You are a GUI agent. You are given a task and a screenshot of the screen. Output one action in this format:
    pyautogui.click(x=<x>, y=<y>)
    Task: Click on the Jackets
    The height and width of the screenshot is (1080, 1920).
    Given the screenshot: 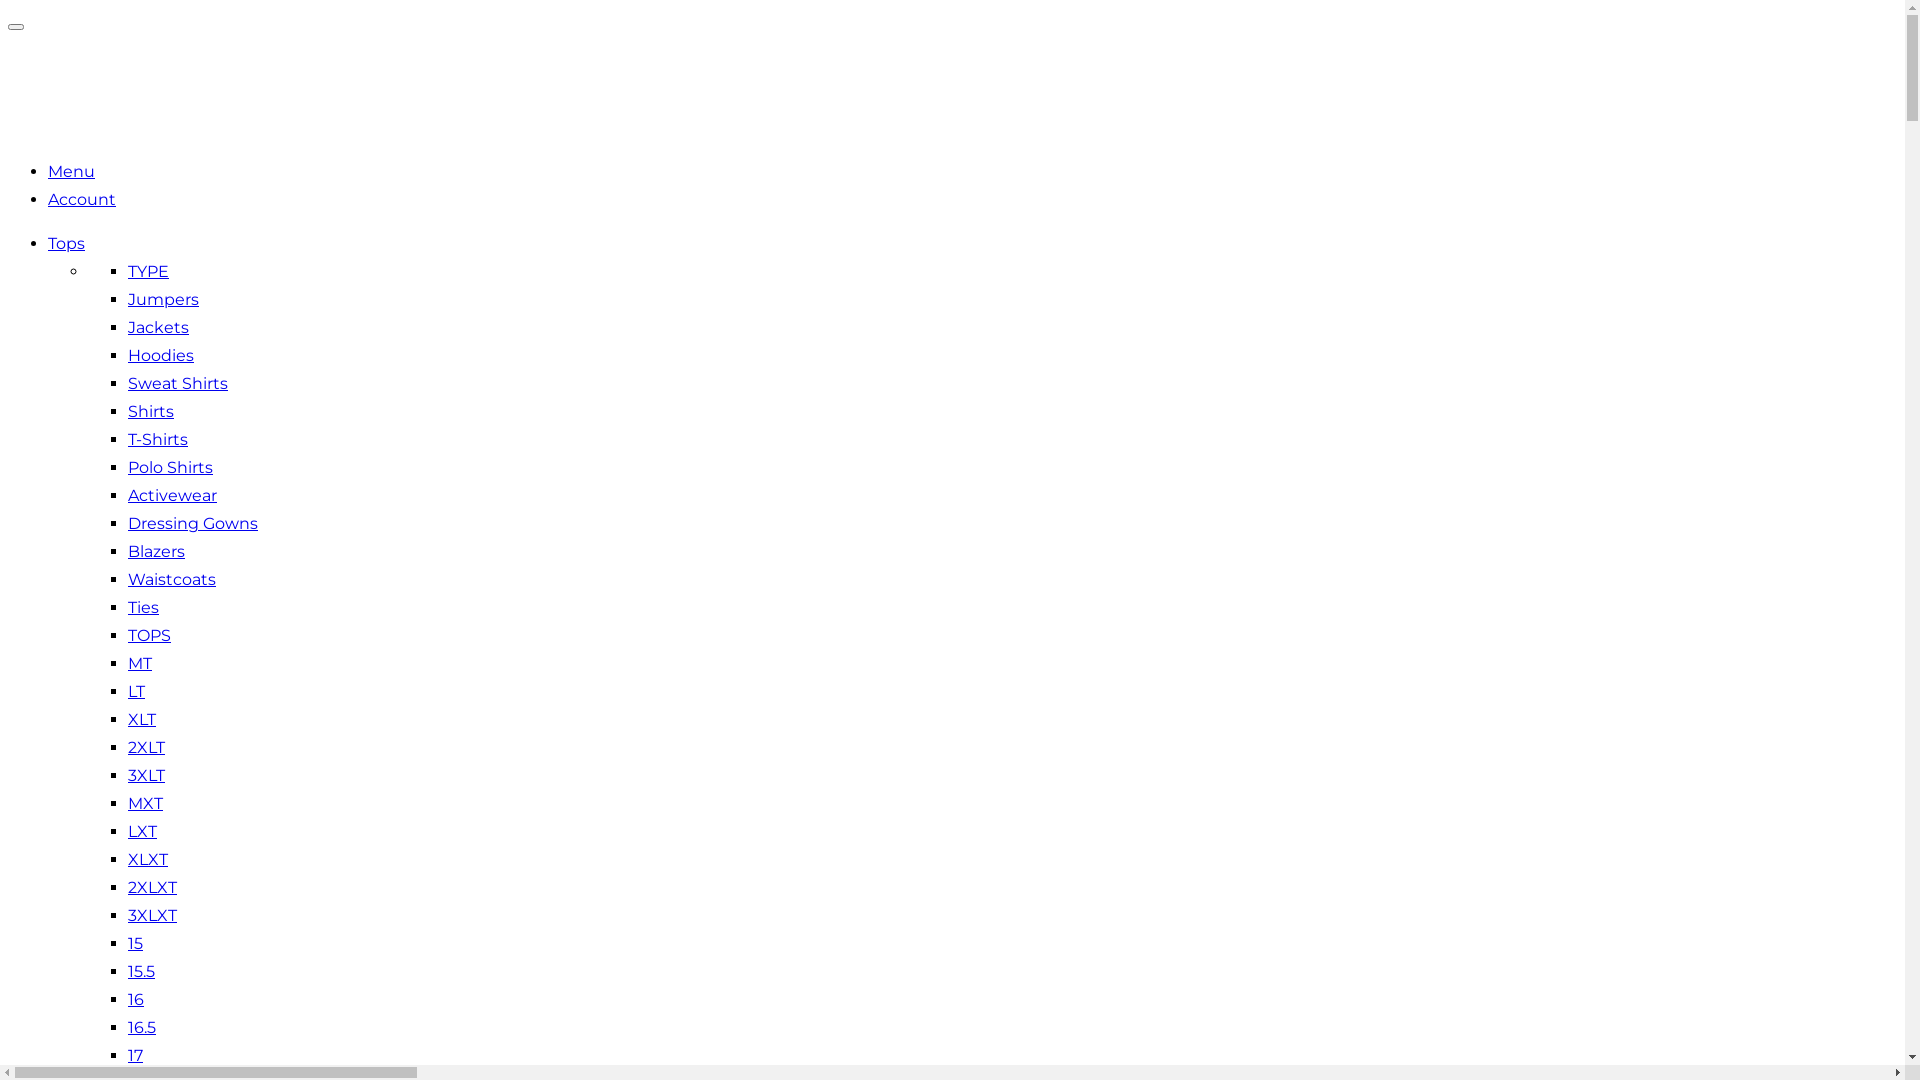 What is the action you would take?
    pyautogui.click(x=158, y=328)
    